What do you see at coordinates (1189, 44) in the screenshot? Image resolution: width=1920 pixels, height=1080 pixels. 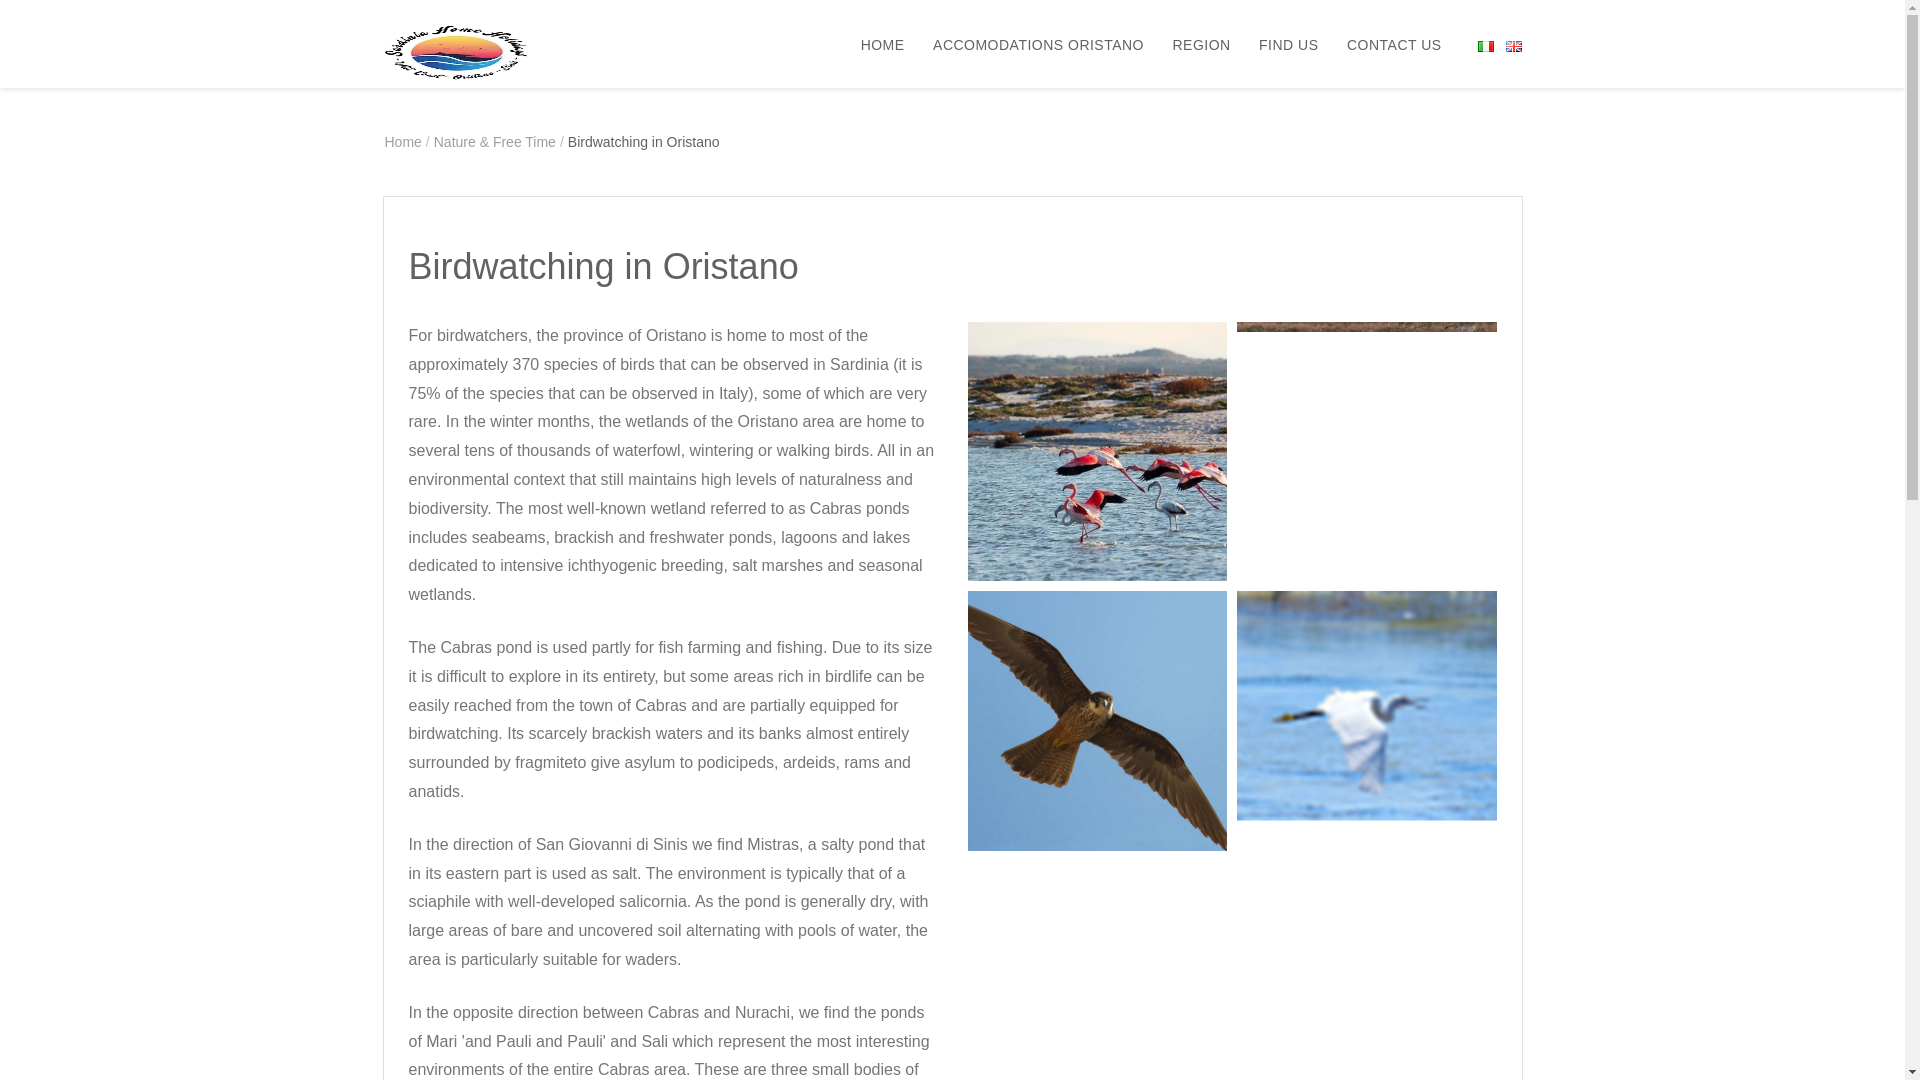 I see `REGION` at bounding box center [1189, 44].